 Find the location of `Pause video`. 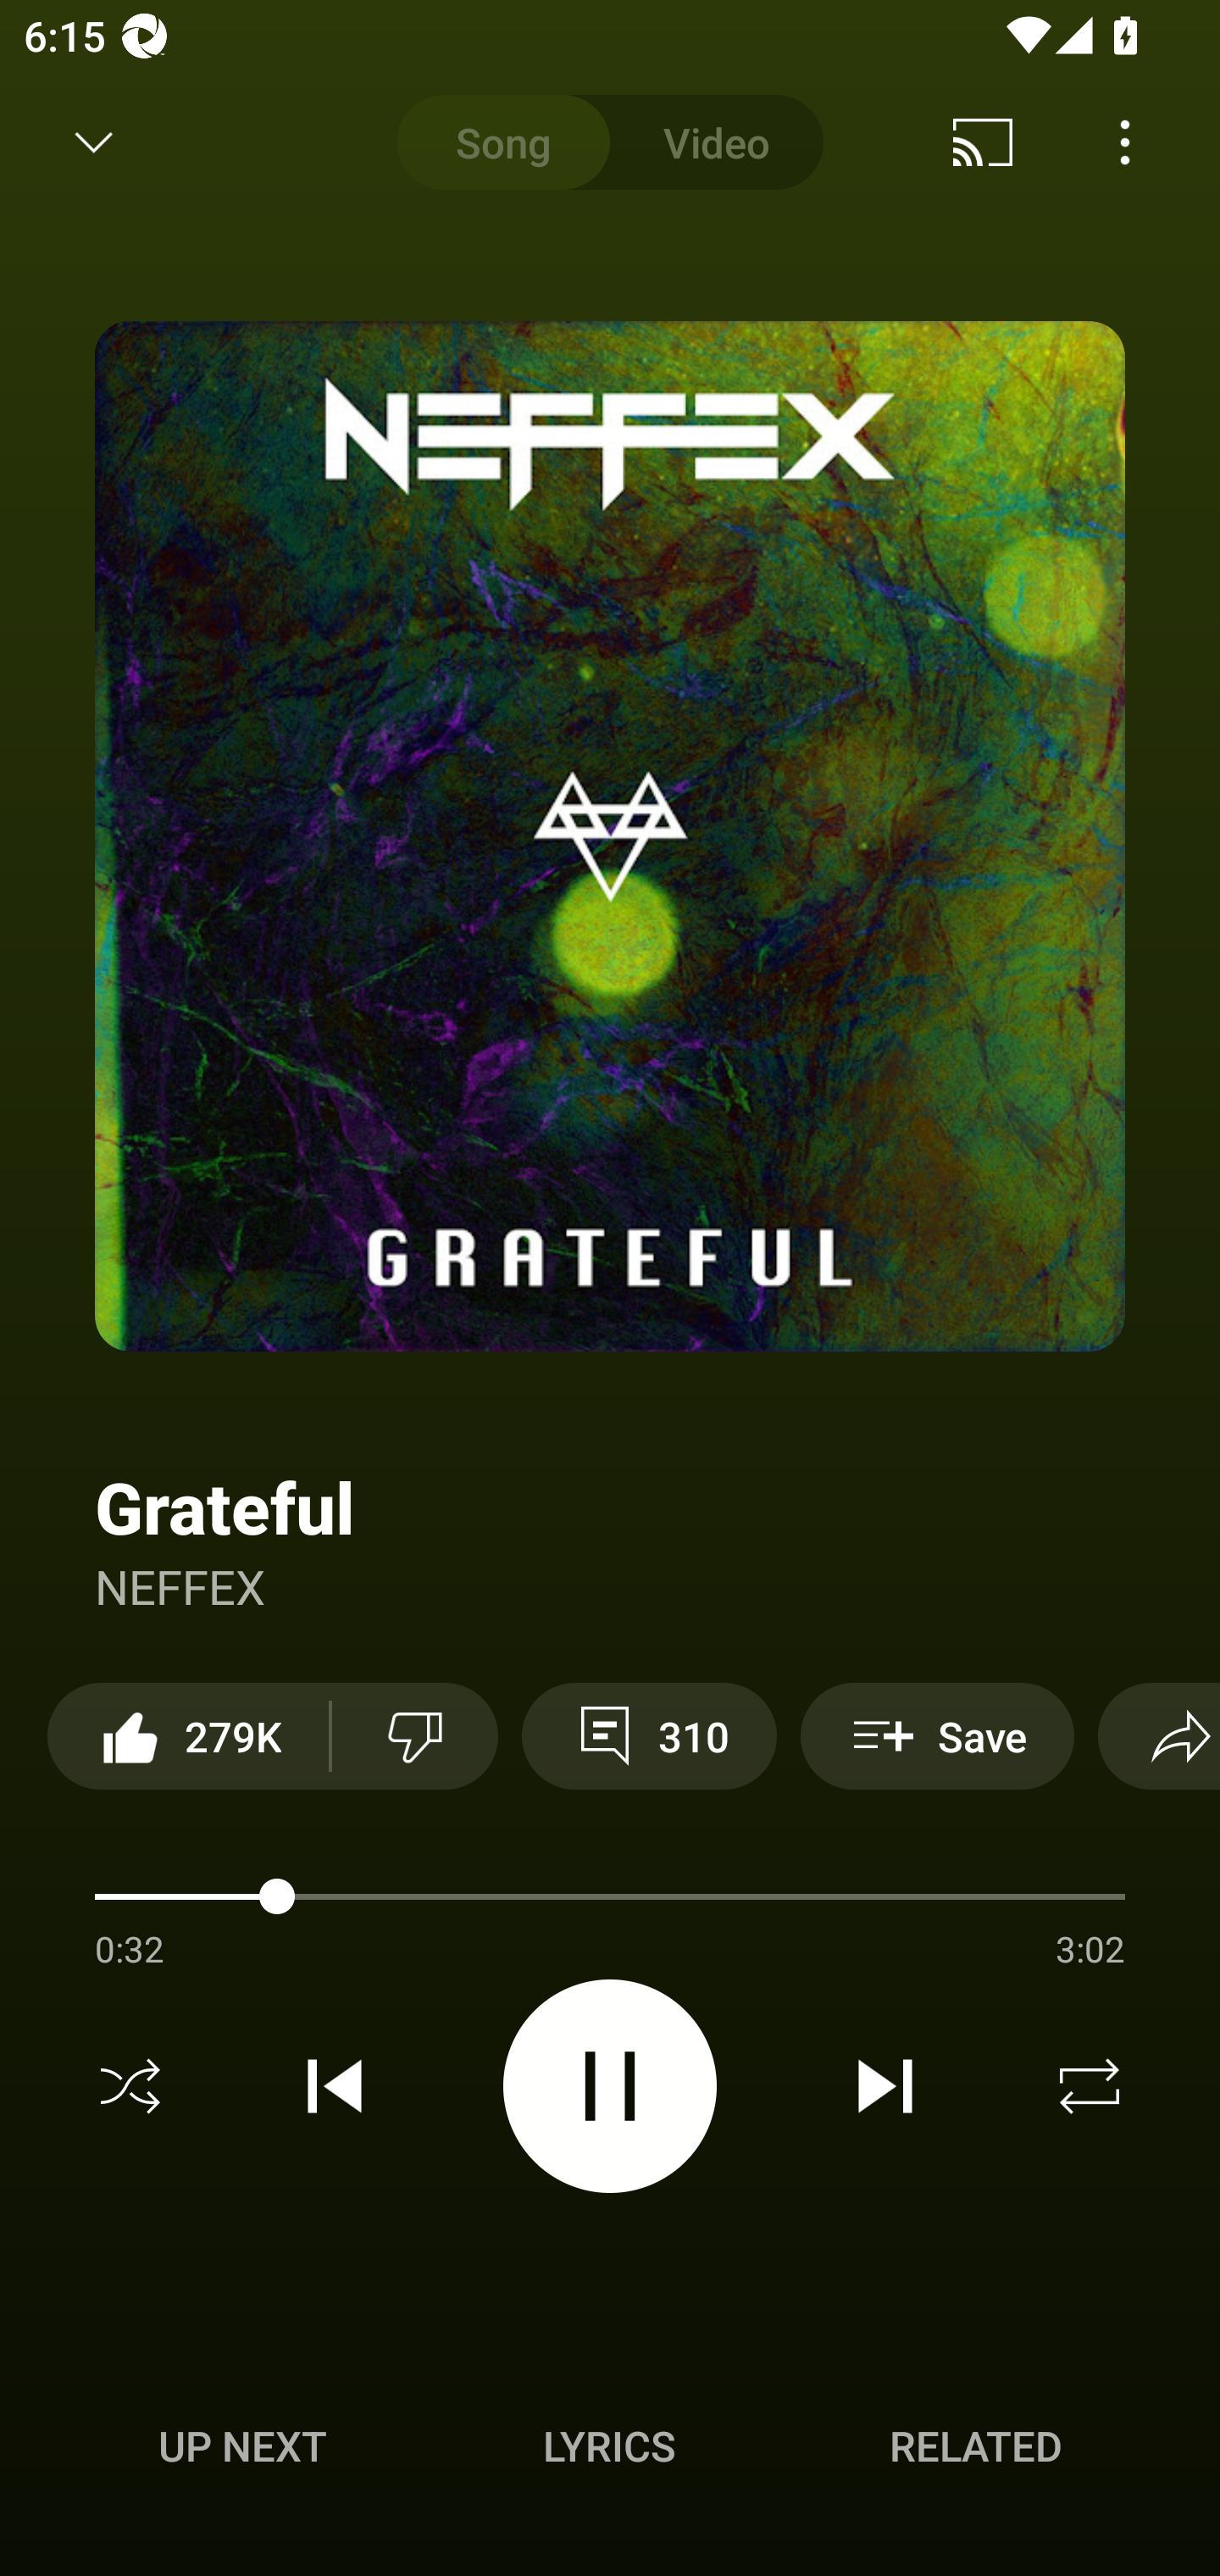

Pause video is located at coordinates (610, 2085).